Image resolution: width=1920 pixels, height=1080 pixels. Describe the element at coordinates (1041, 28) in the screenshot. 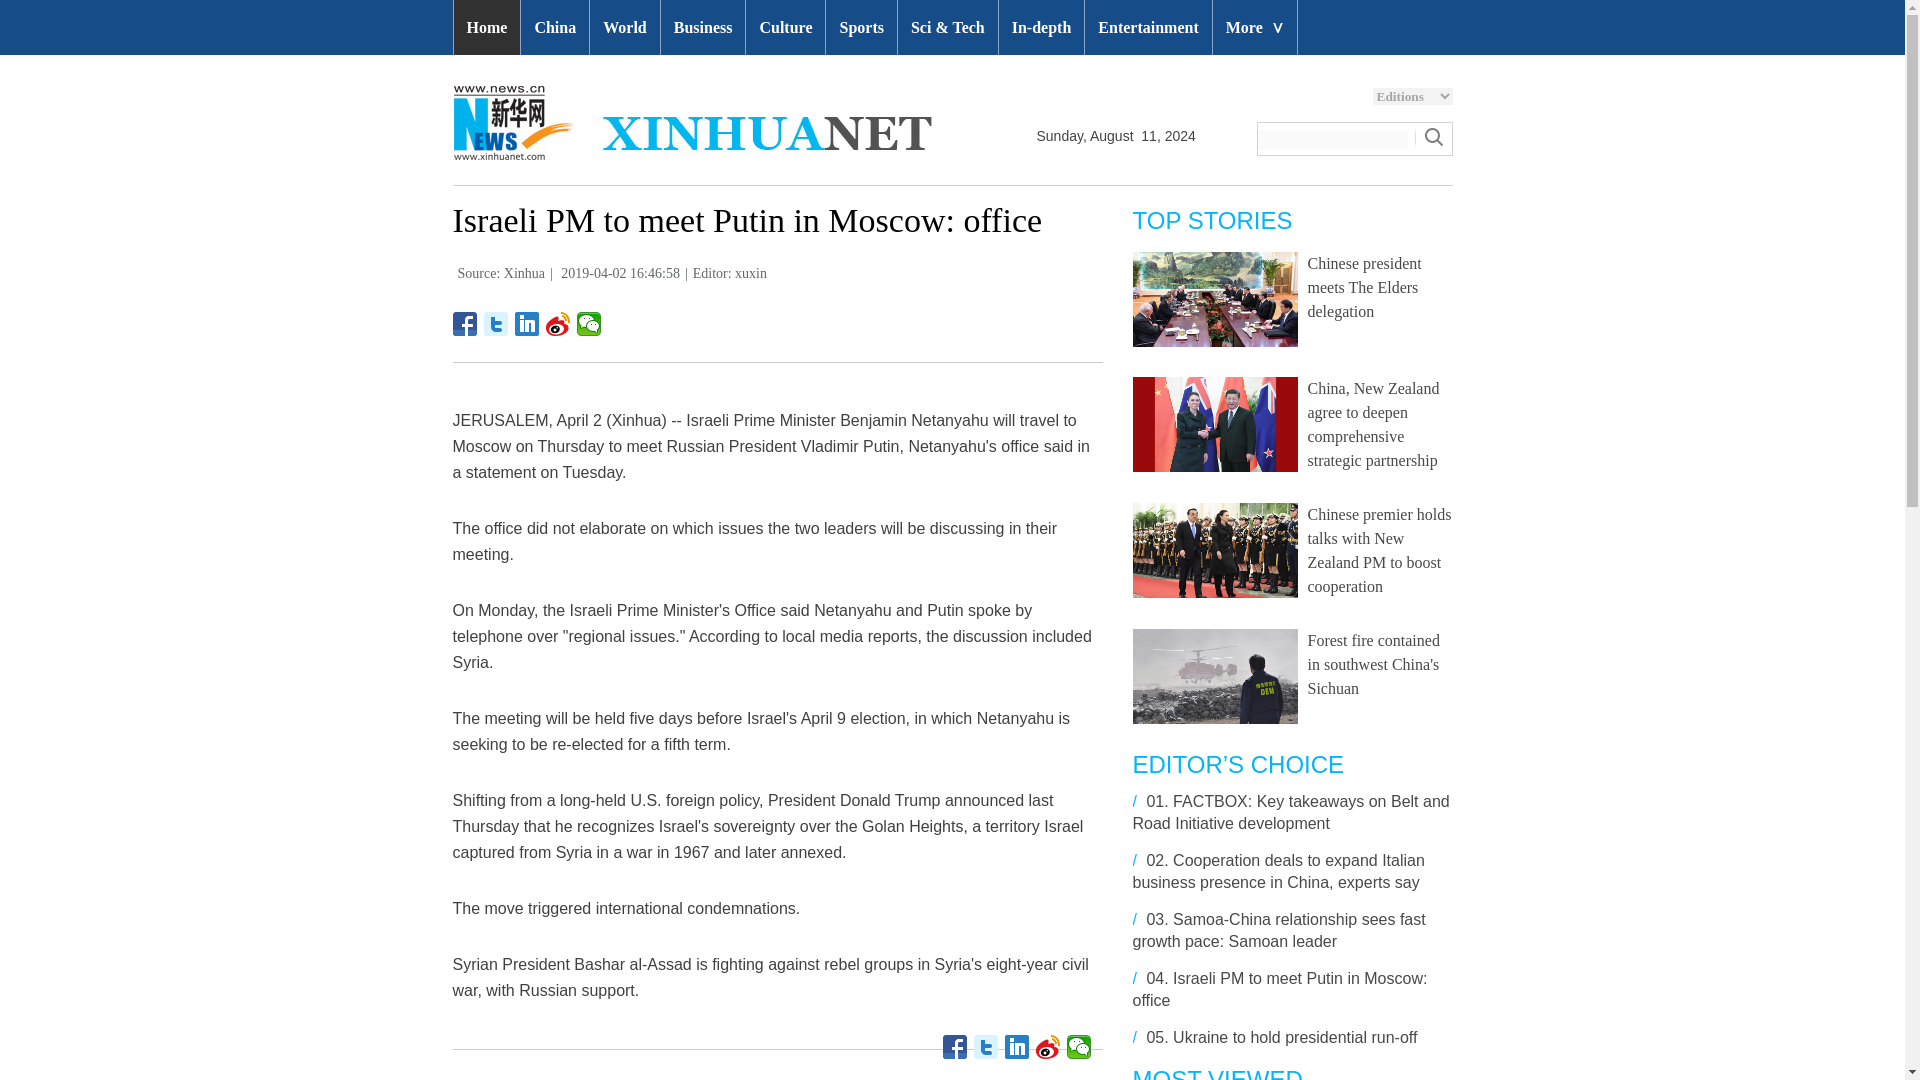

I see `In-depth` at that location.